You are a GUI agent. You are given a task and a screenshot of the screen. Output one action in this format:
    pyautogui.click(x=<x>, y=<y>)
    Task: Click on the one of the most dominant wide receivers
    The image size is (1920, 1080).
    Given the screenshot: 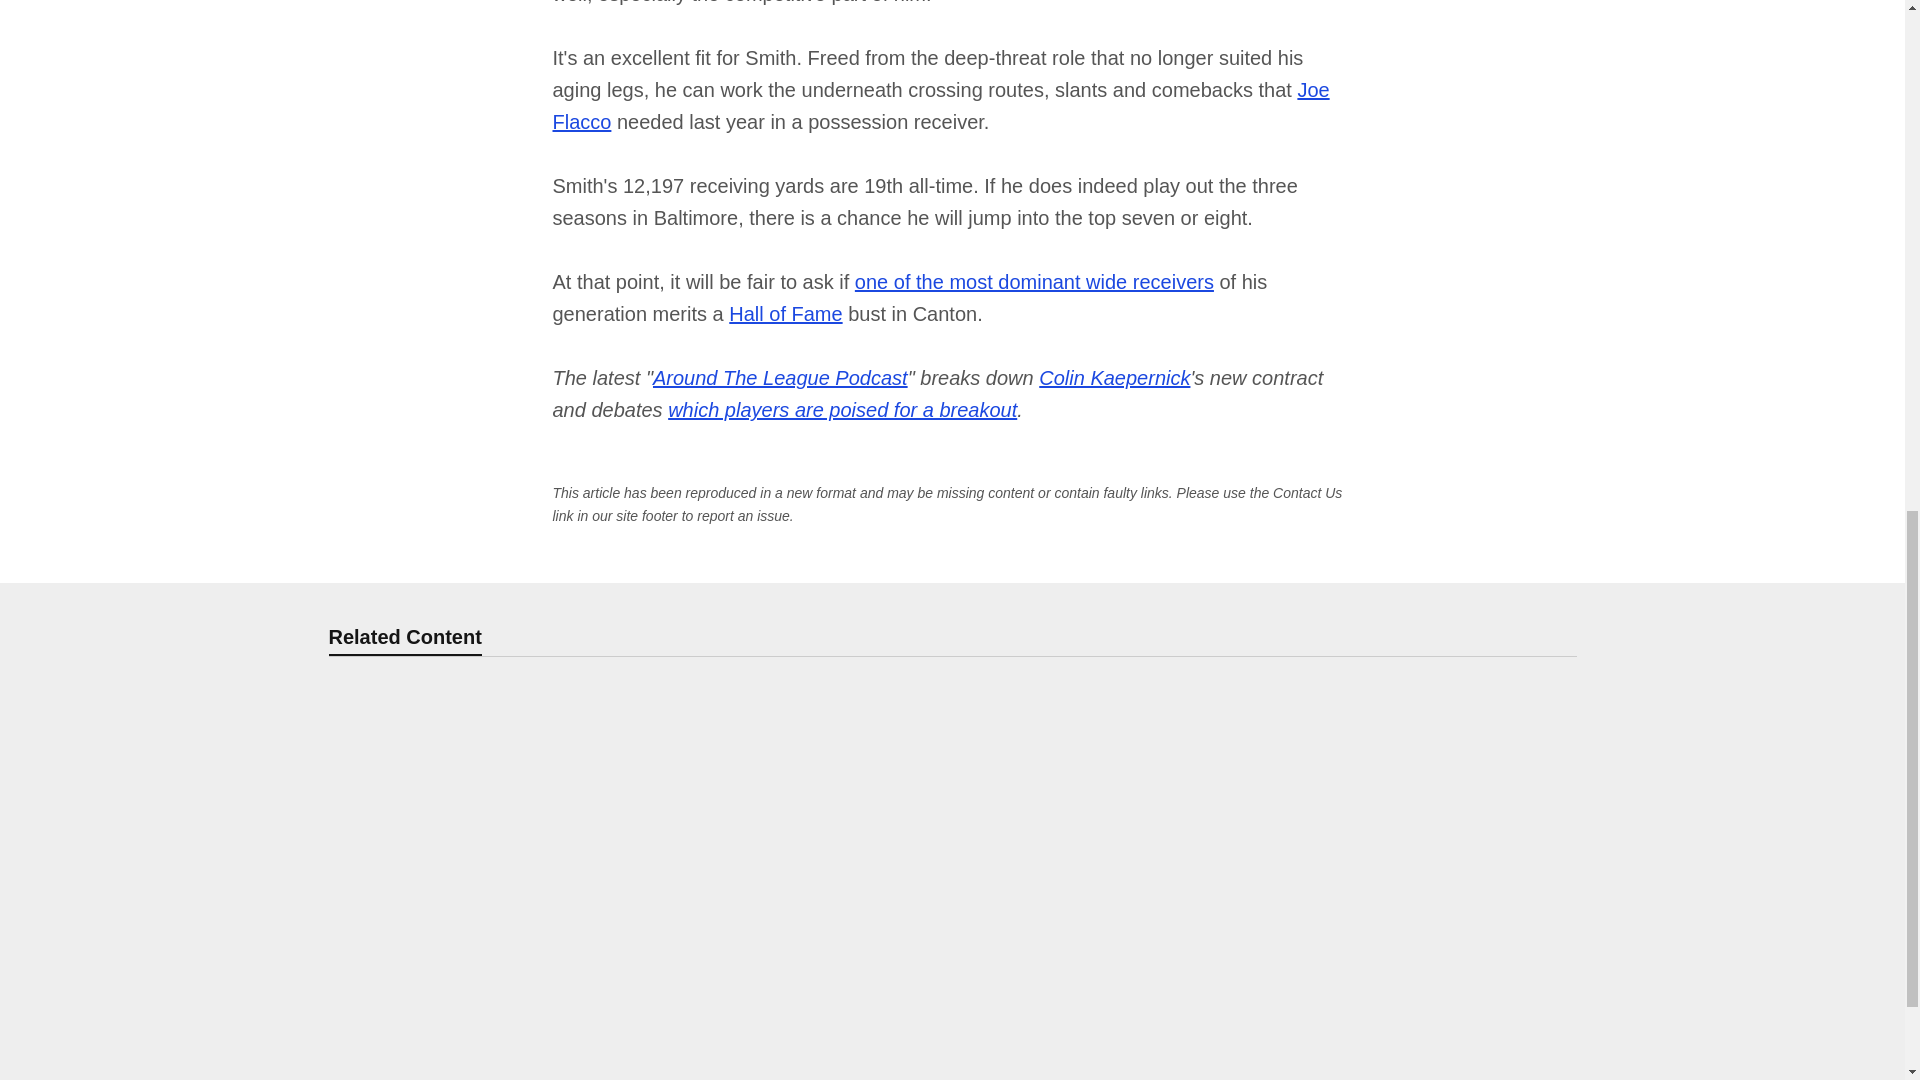 What is the action you would take?
    pyautogui.click(x=1034, y=282)
    